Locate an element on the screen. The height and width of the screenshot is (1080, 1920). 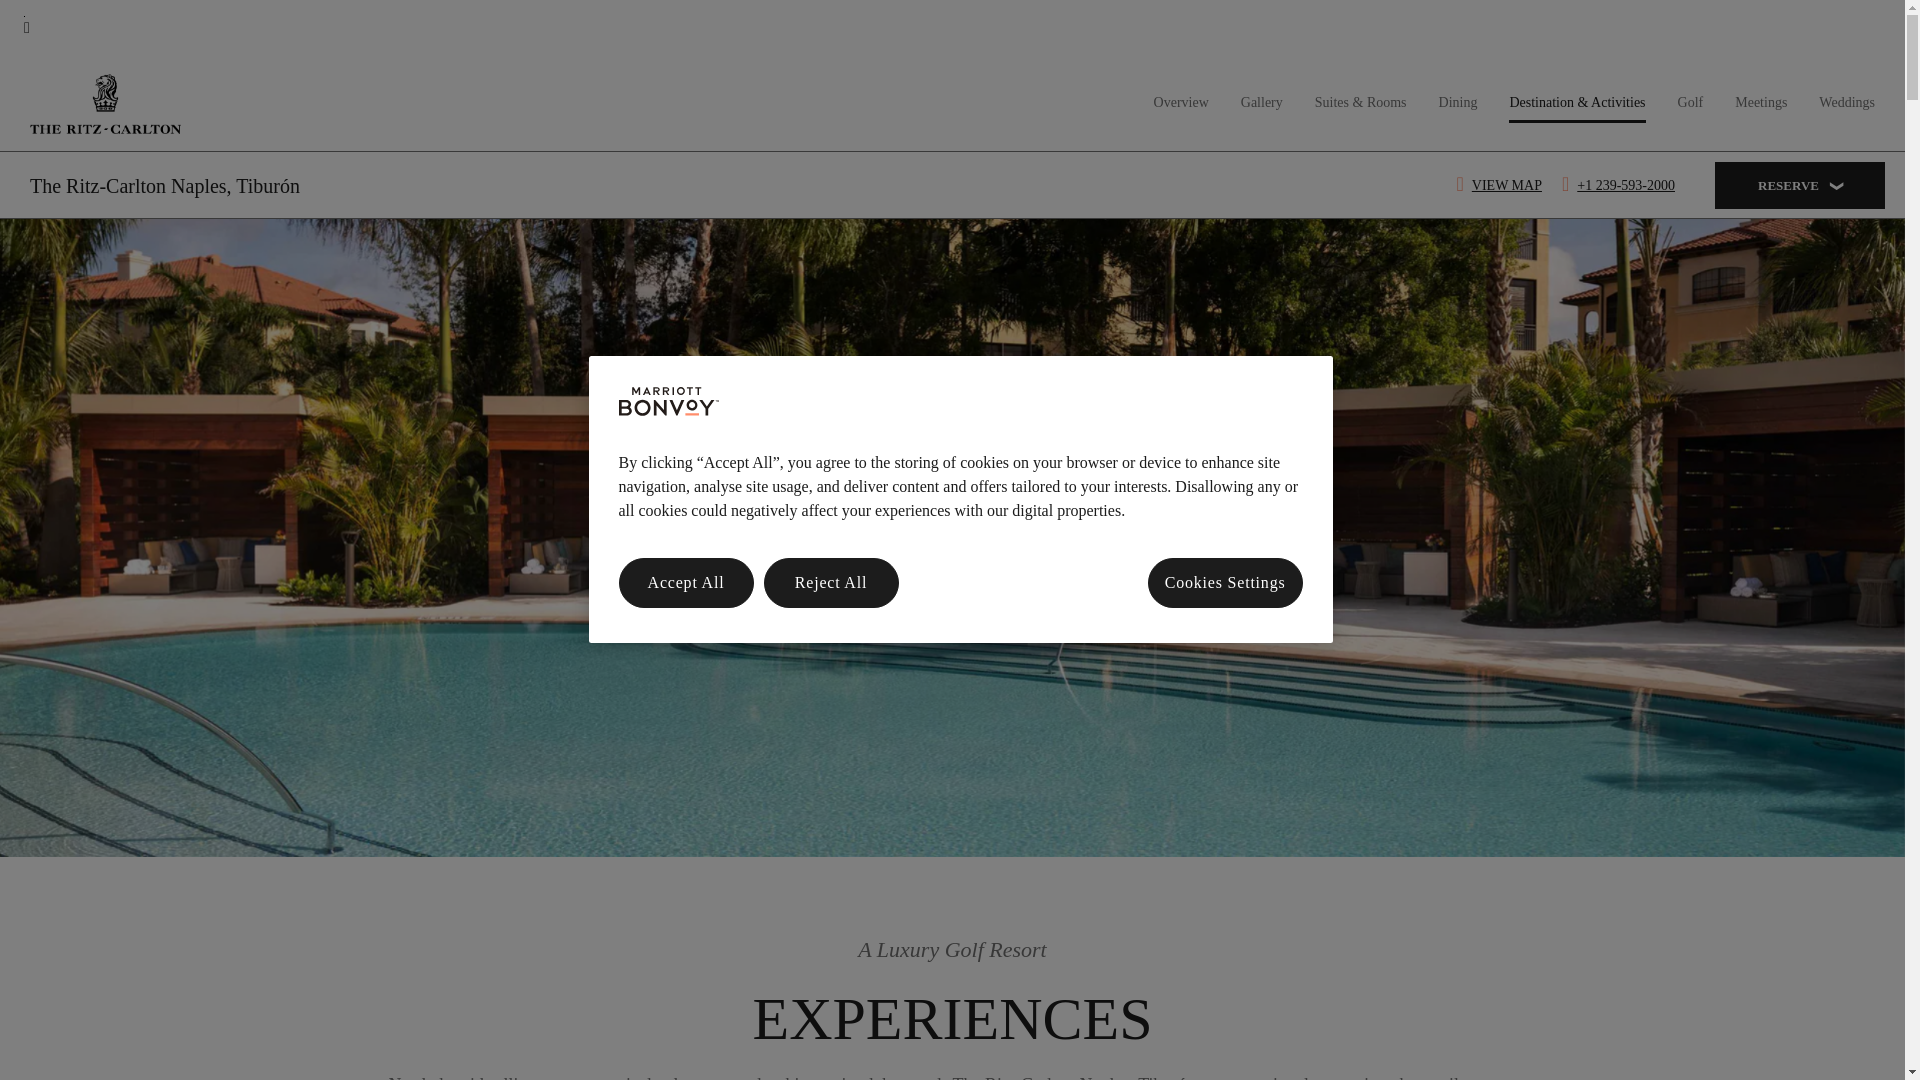
Gallery is located at coordinates (1261, 102).